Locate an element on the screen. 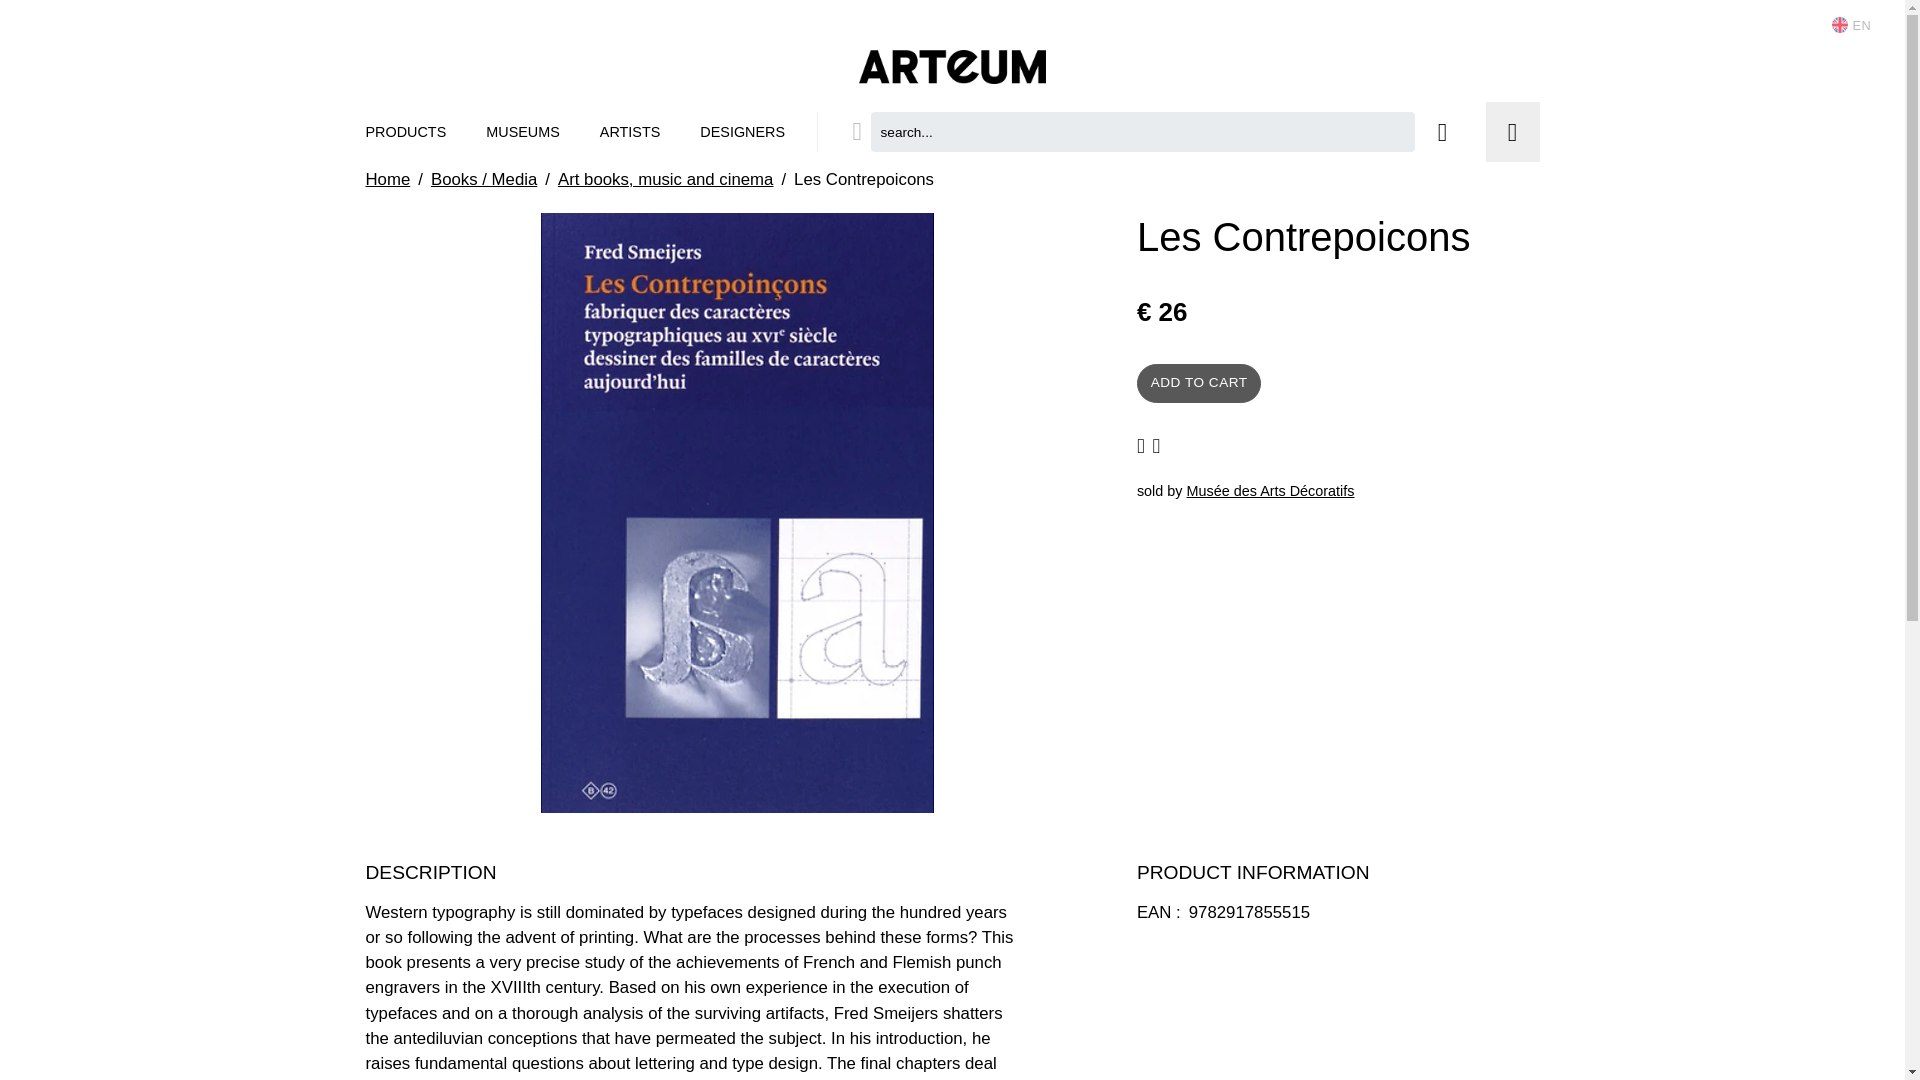  Your account is located at coordinates (1442, 132).